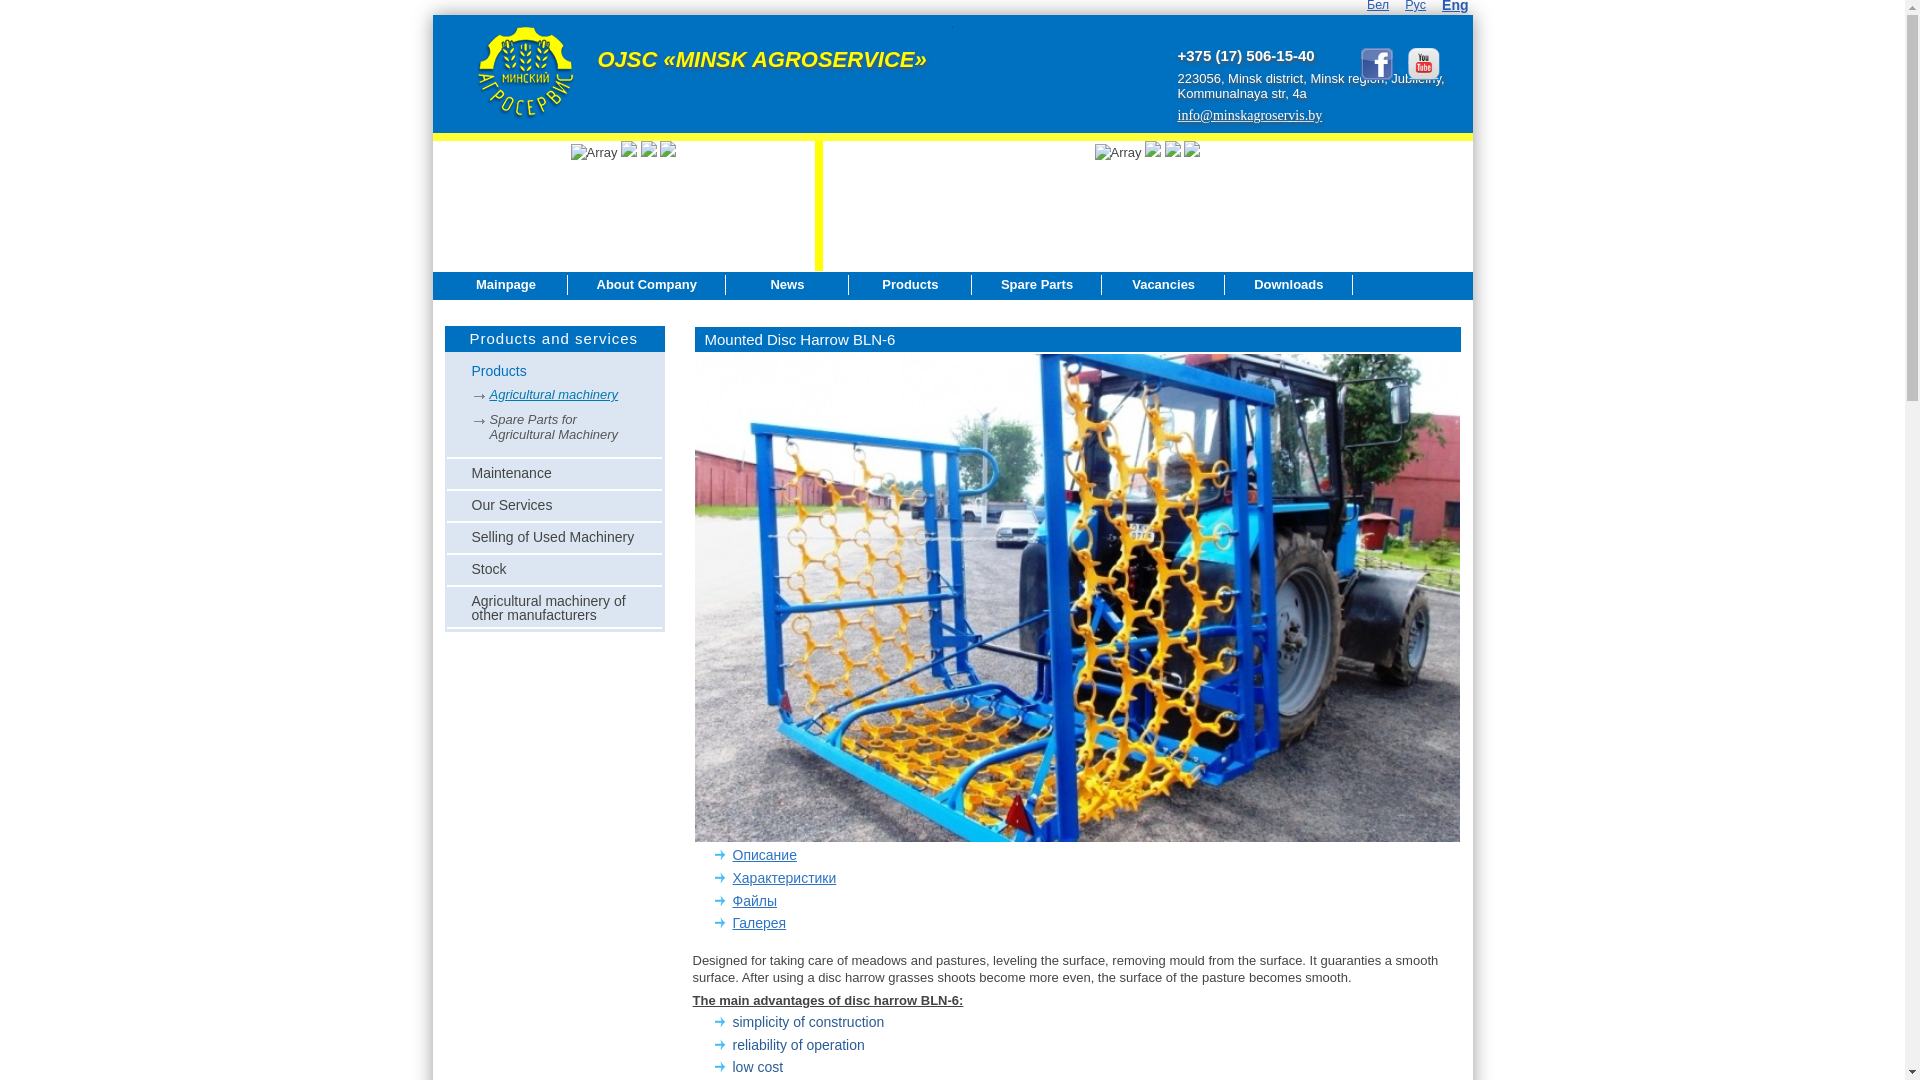 This screenshot has width=1920, height=1080. Describe the element at coordinates (506, 311) in the screenshot. I see `Contacts` at that location.